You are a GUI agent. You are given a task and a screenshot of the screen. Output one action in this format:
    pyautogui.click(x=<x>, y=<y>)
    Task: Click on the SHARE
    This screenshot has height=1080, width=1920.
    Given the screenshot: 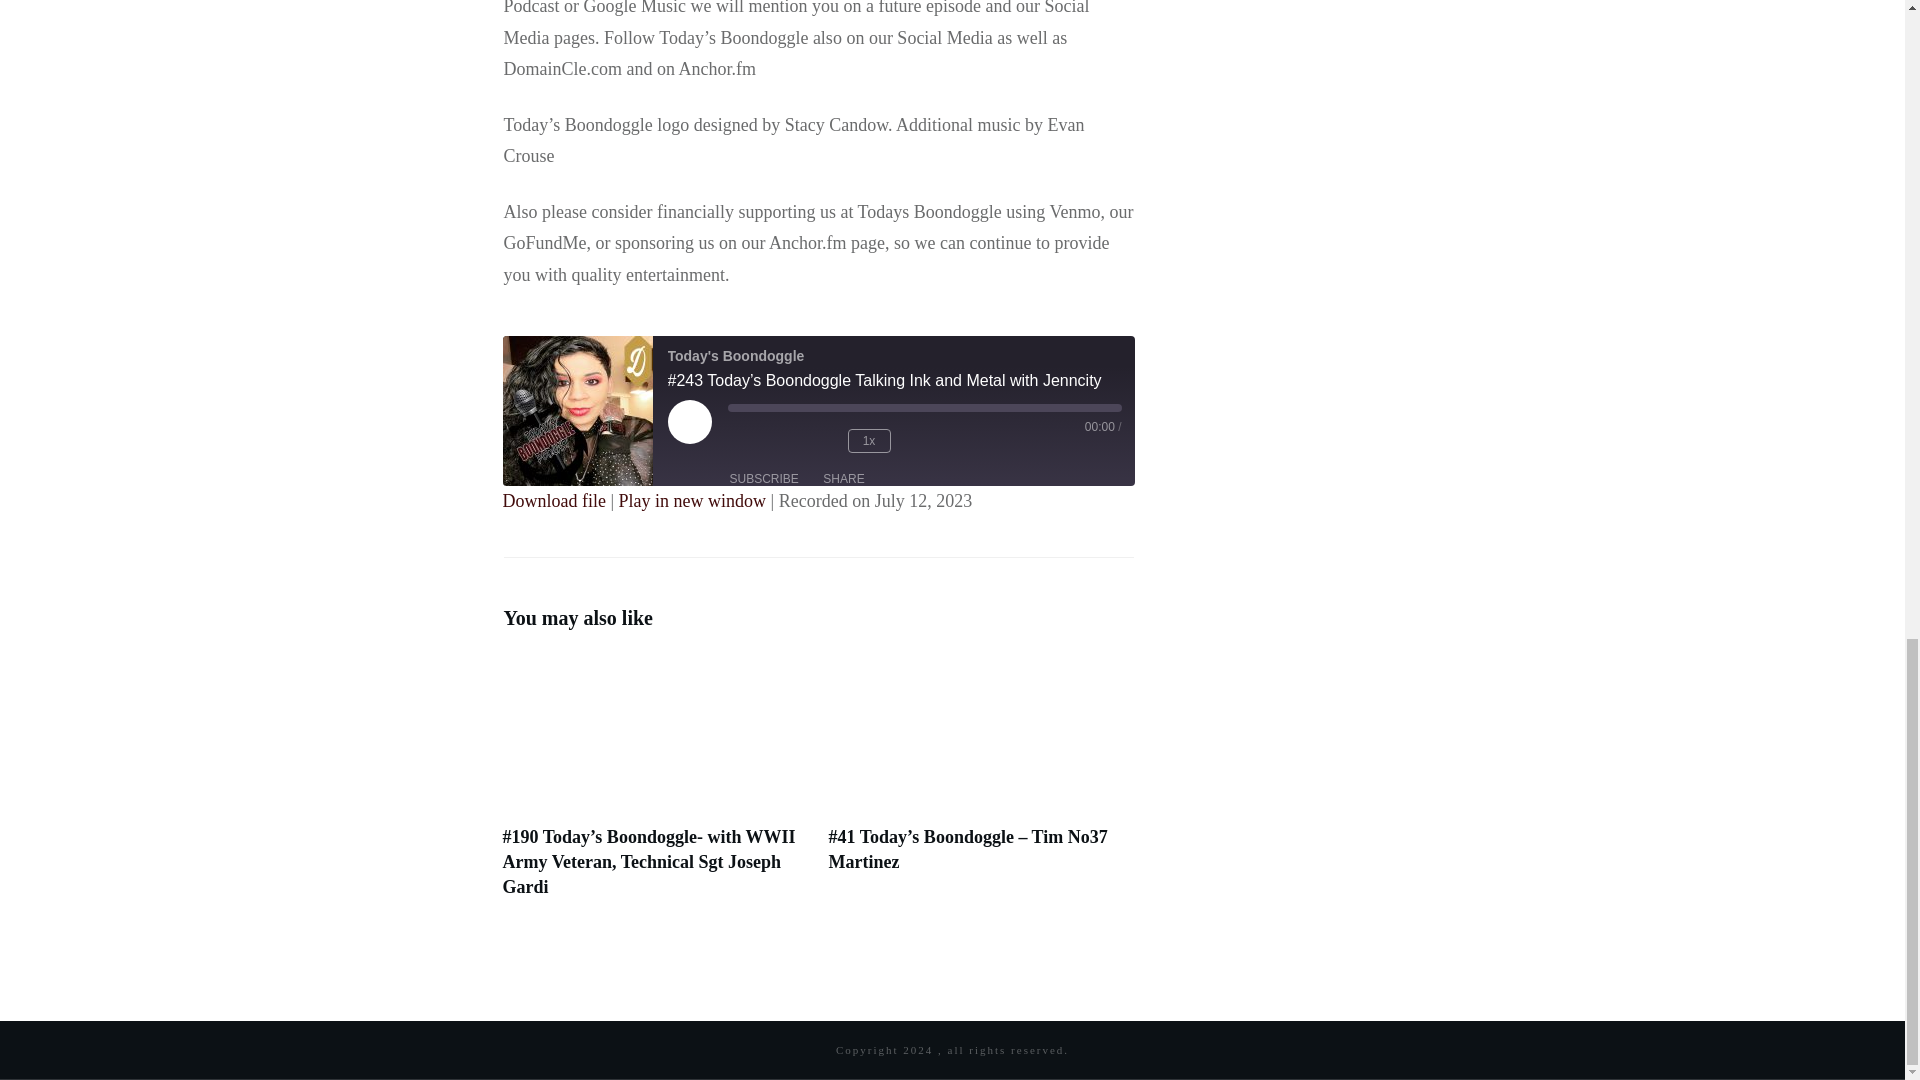 What is the action you would take?
    pyautogui.click(x=842, y=478)
    